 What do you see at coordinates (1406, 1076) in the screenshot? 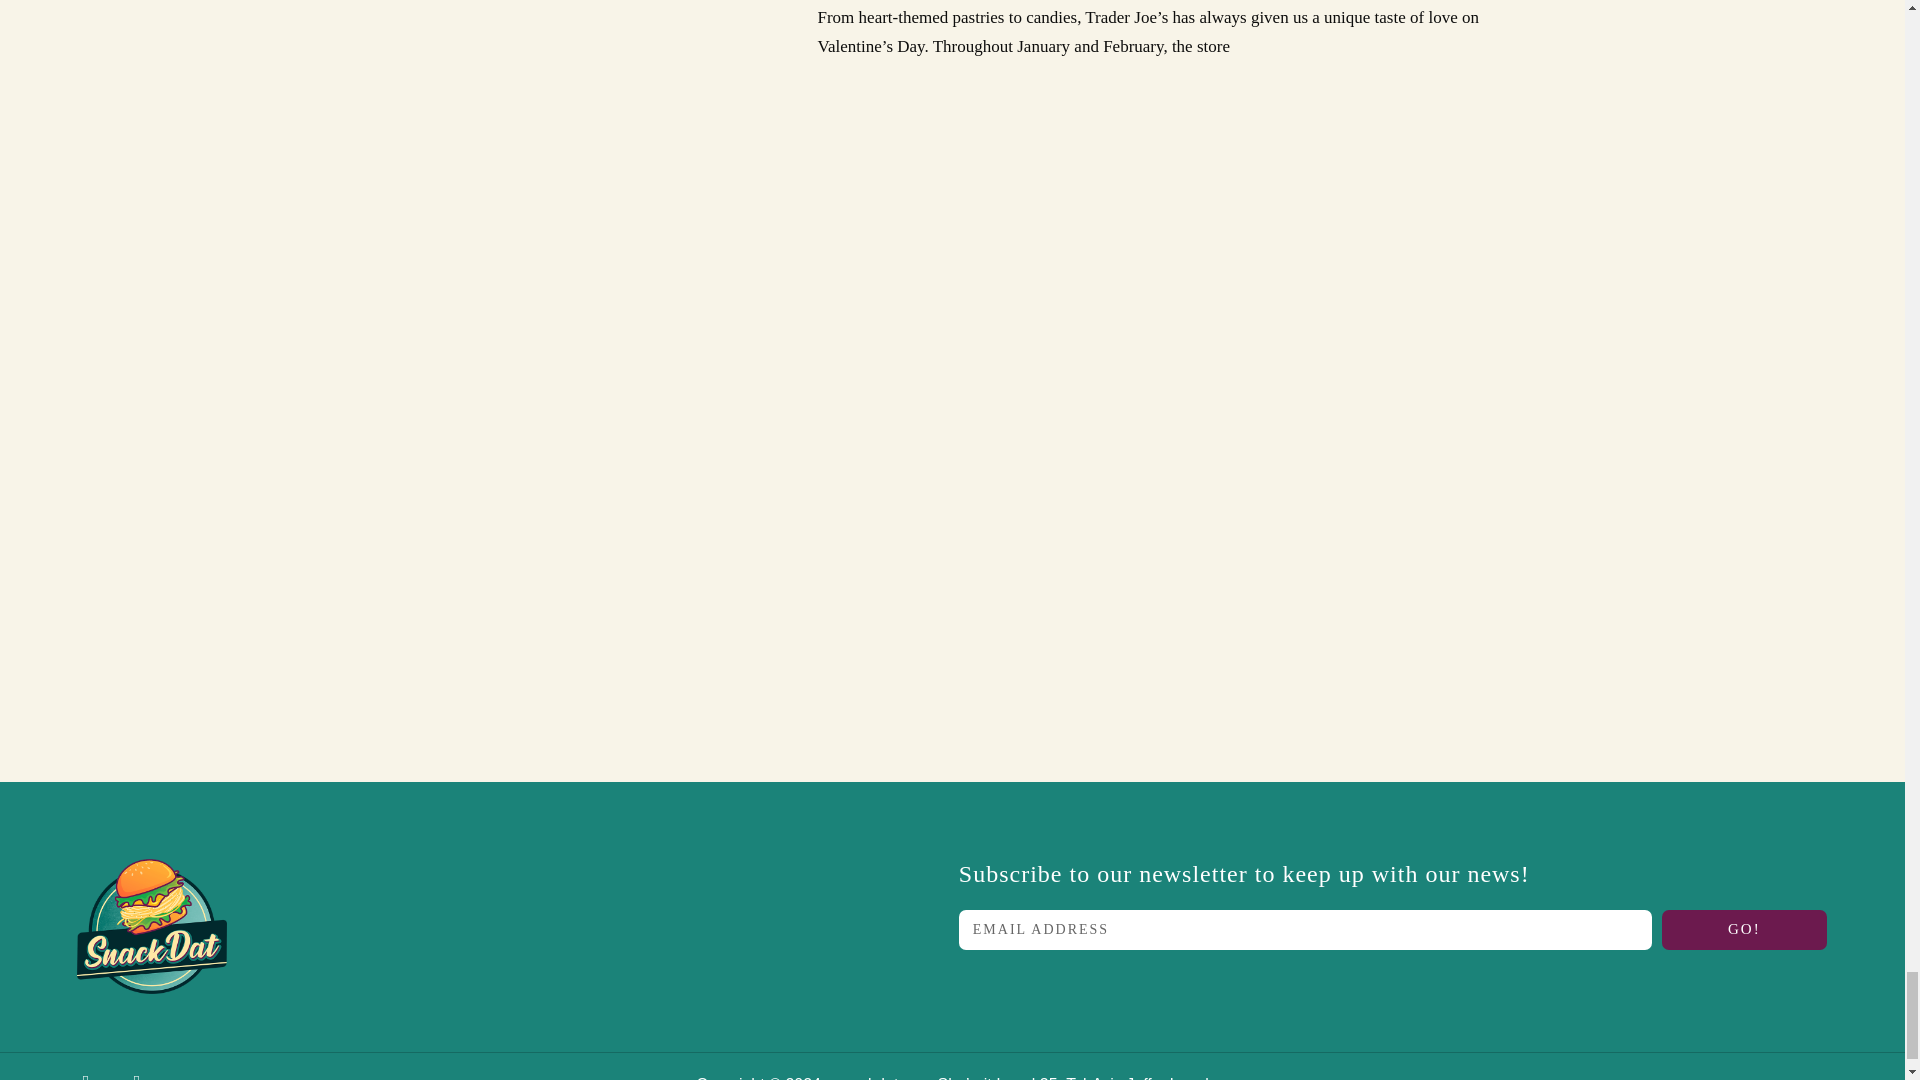
I see `Terms of Use` at bounding box center [1406, 1076].